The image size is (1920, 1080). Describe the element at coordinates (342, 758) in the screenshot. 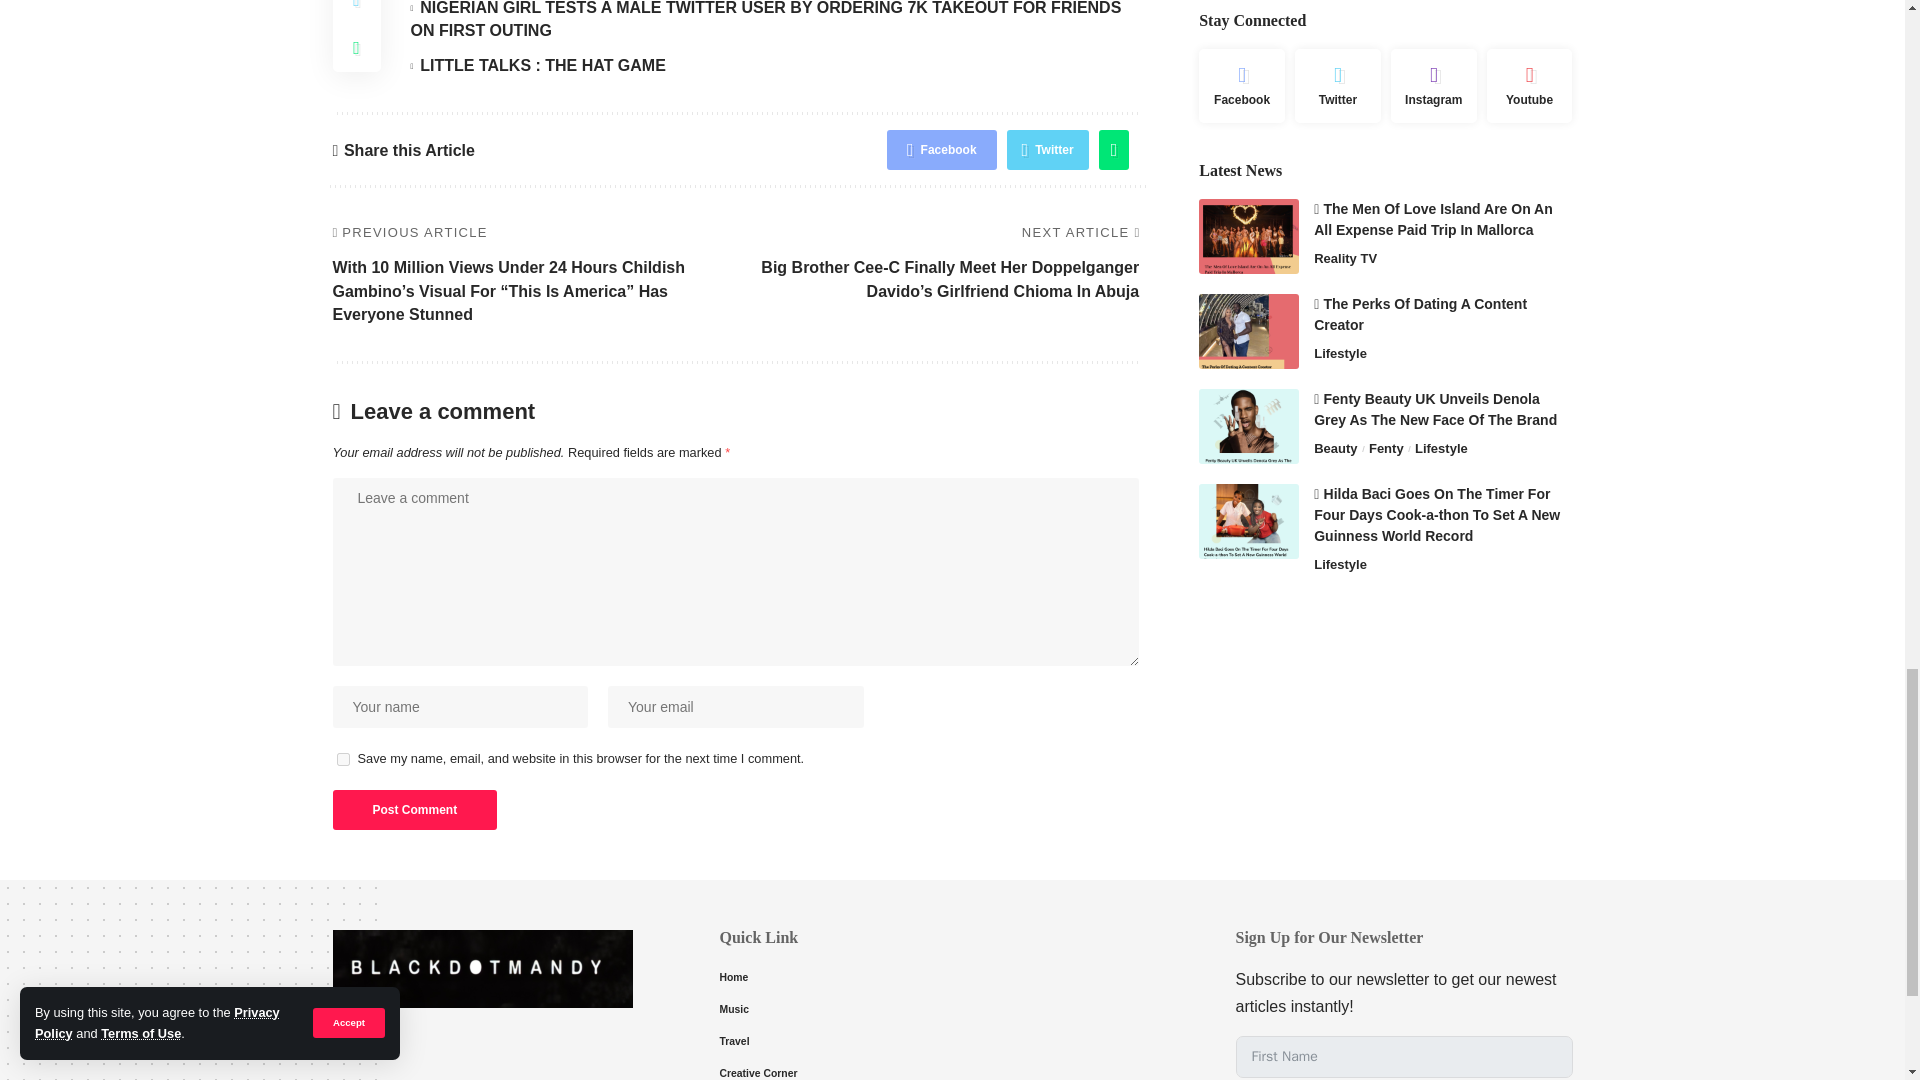

I see `yes` at that location.